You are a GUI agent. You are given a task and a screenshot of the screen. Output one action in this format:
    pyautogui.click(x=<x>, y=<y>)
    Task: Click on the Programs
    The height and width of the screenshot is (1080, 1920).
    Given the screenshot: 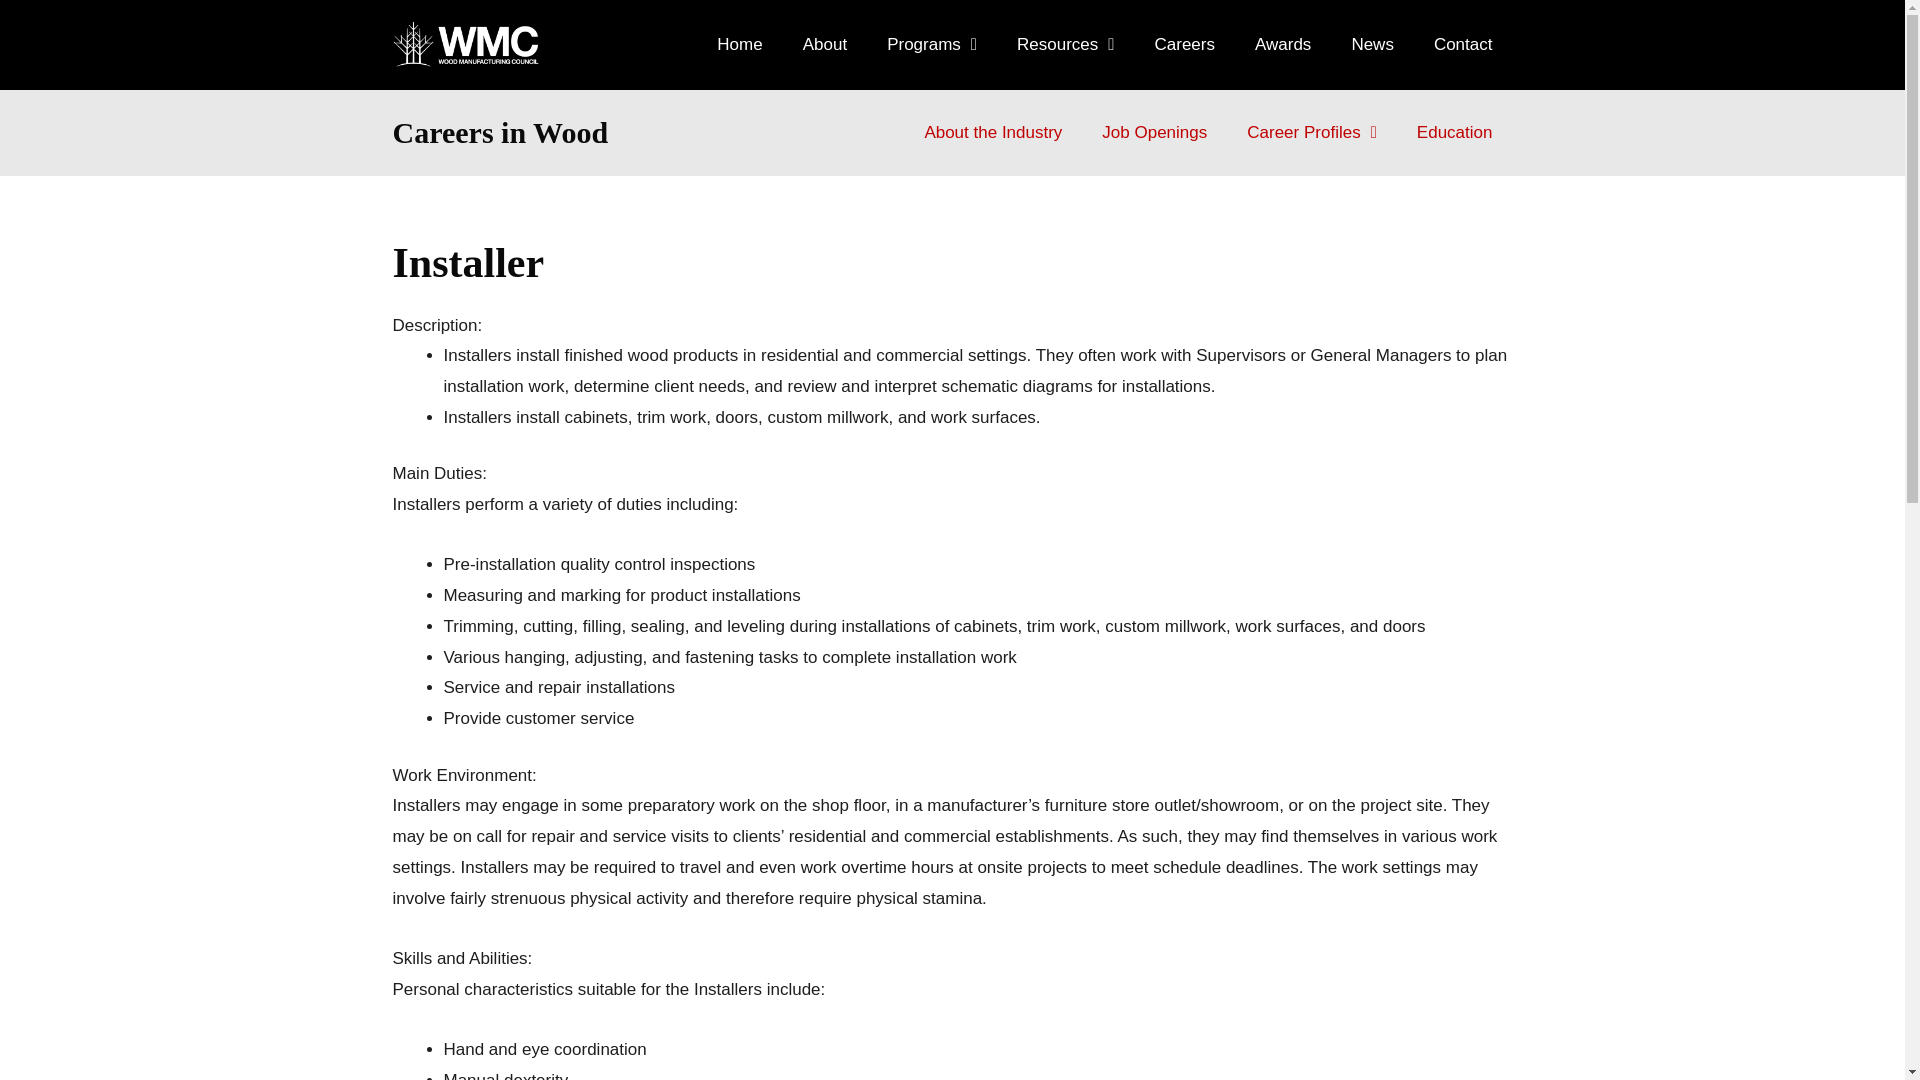 What is the action you would take?
    pyautogui.click(x=932, y=44)
    